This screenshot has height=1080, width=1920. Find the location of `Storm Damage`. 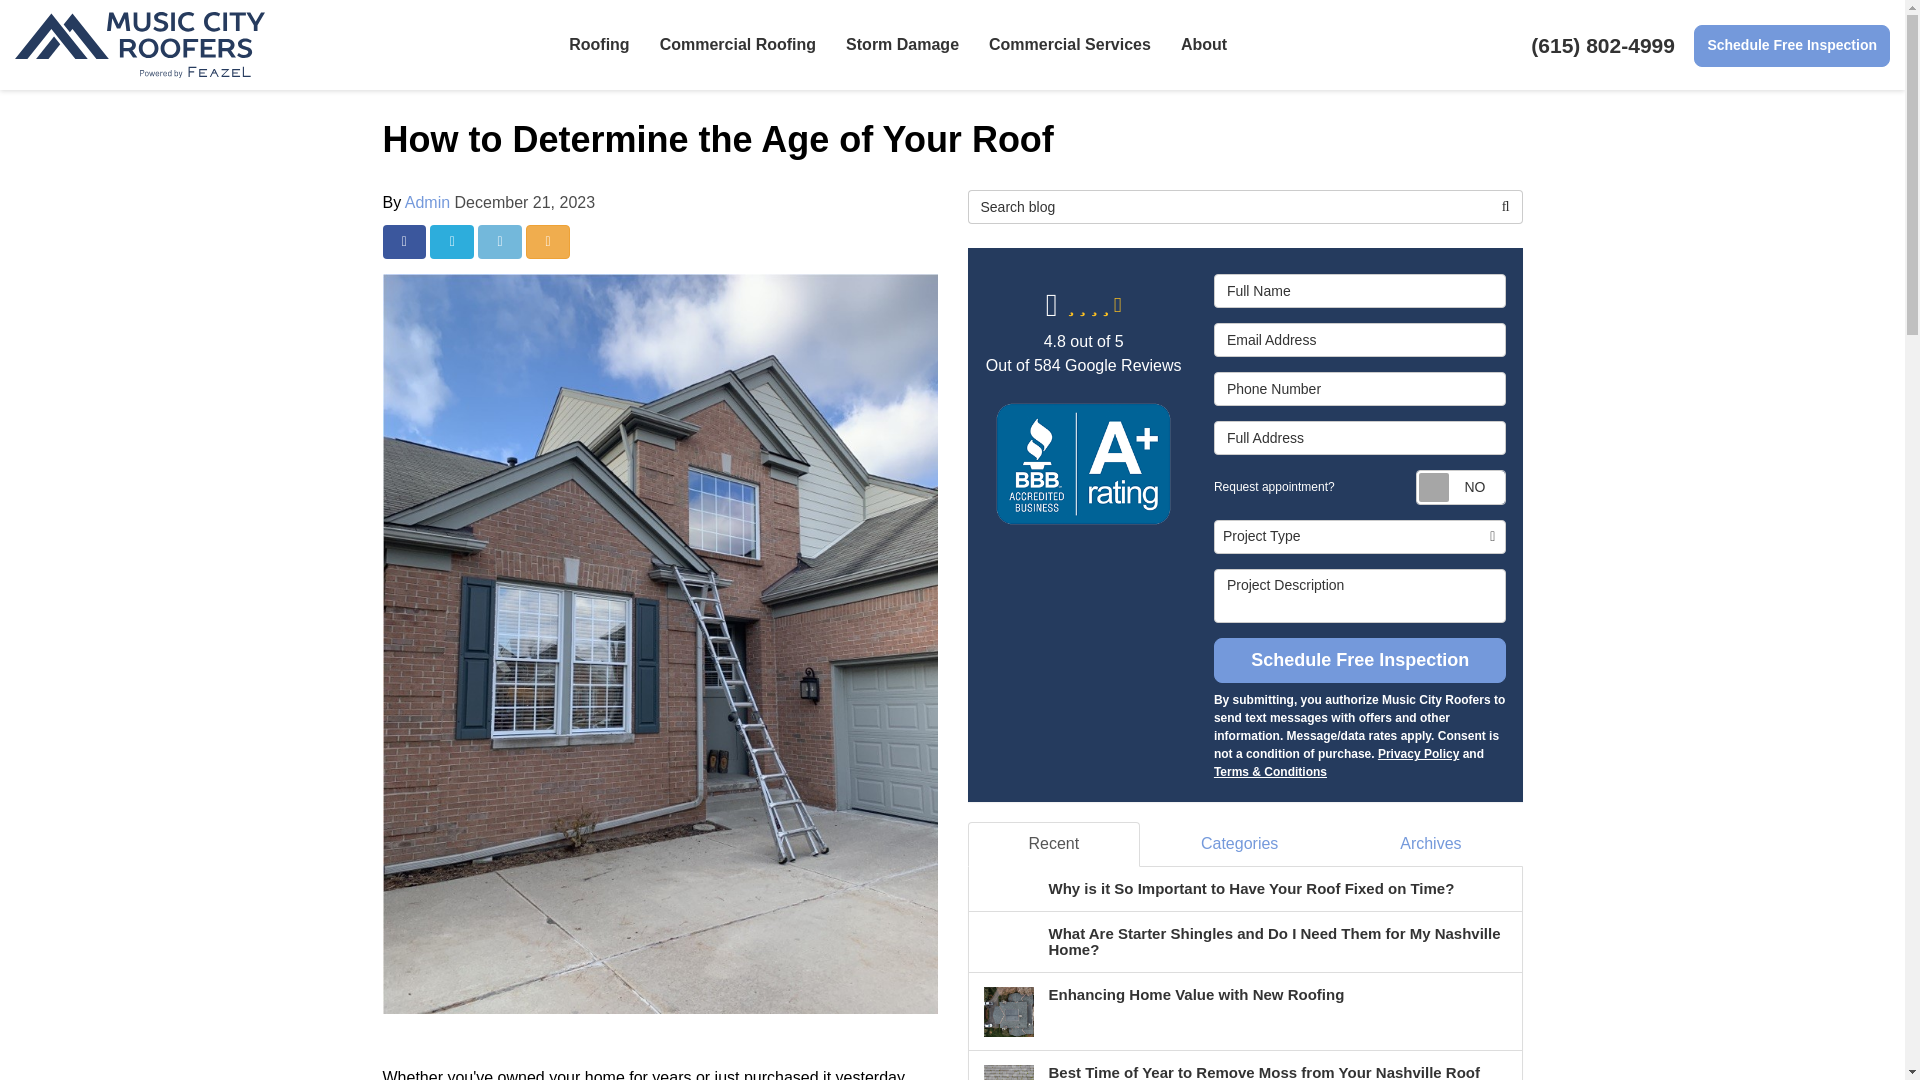

Storm Damage is located at coordinates (902, 44).